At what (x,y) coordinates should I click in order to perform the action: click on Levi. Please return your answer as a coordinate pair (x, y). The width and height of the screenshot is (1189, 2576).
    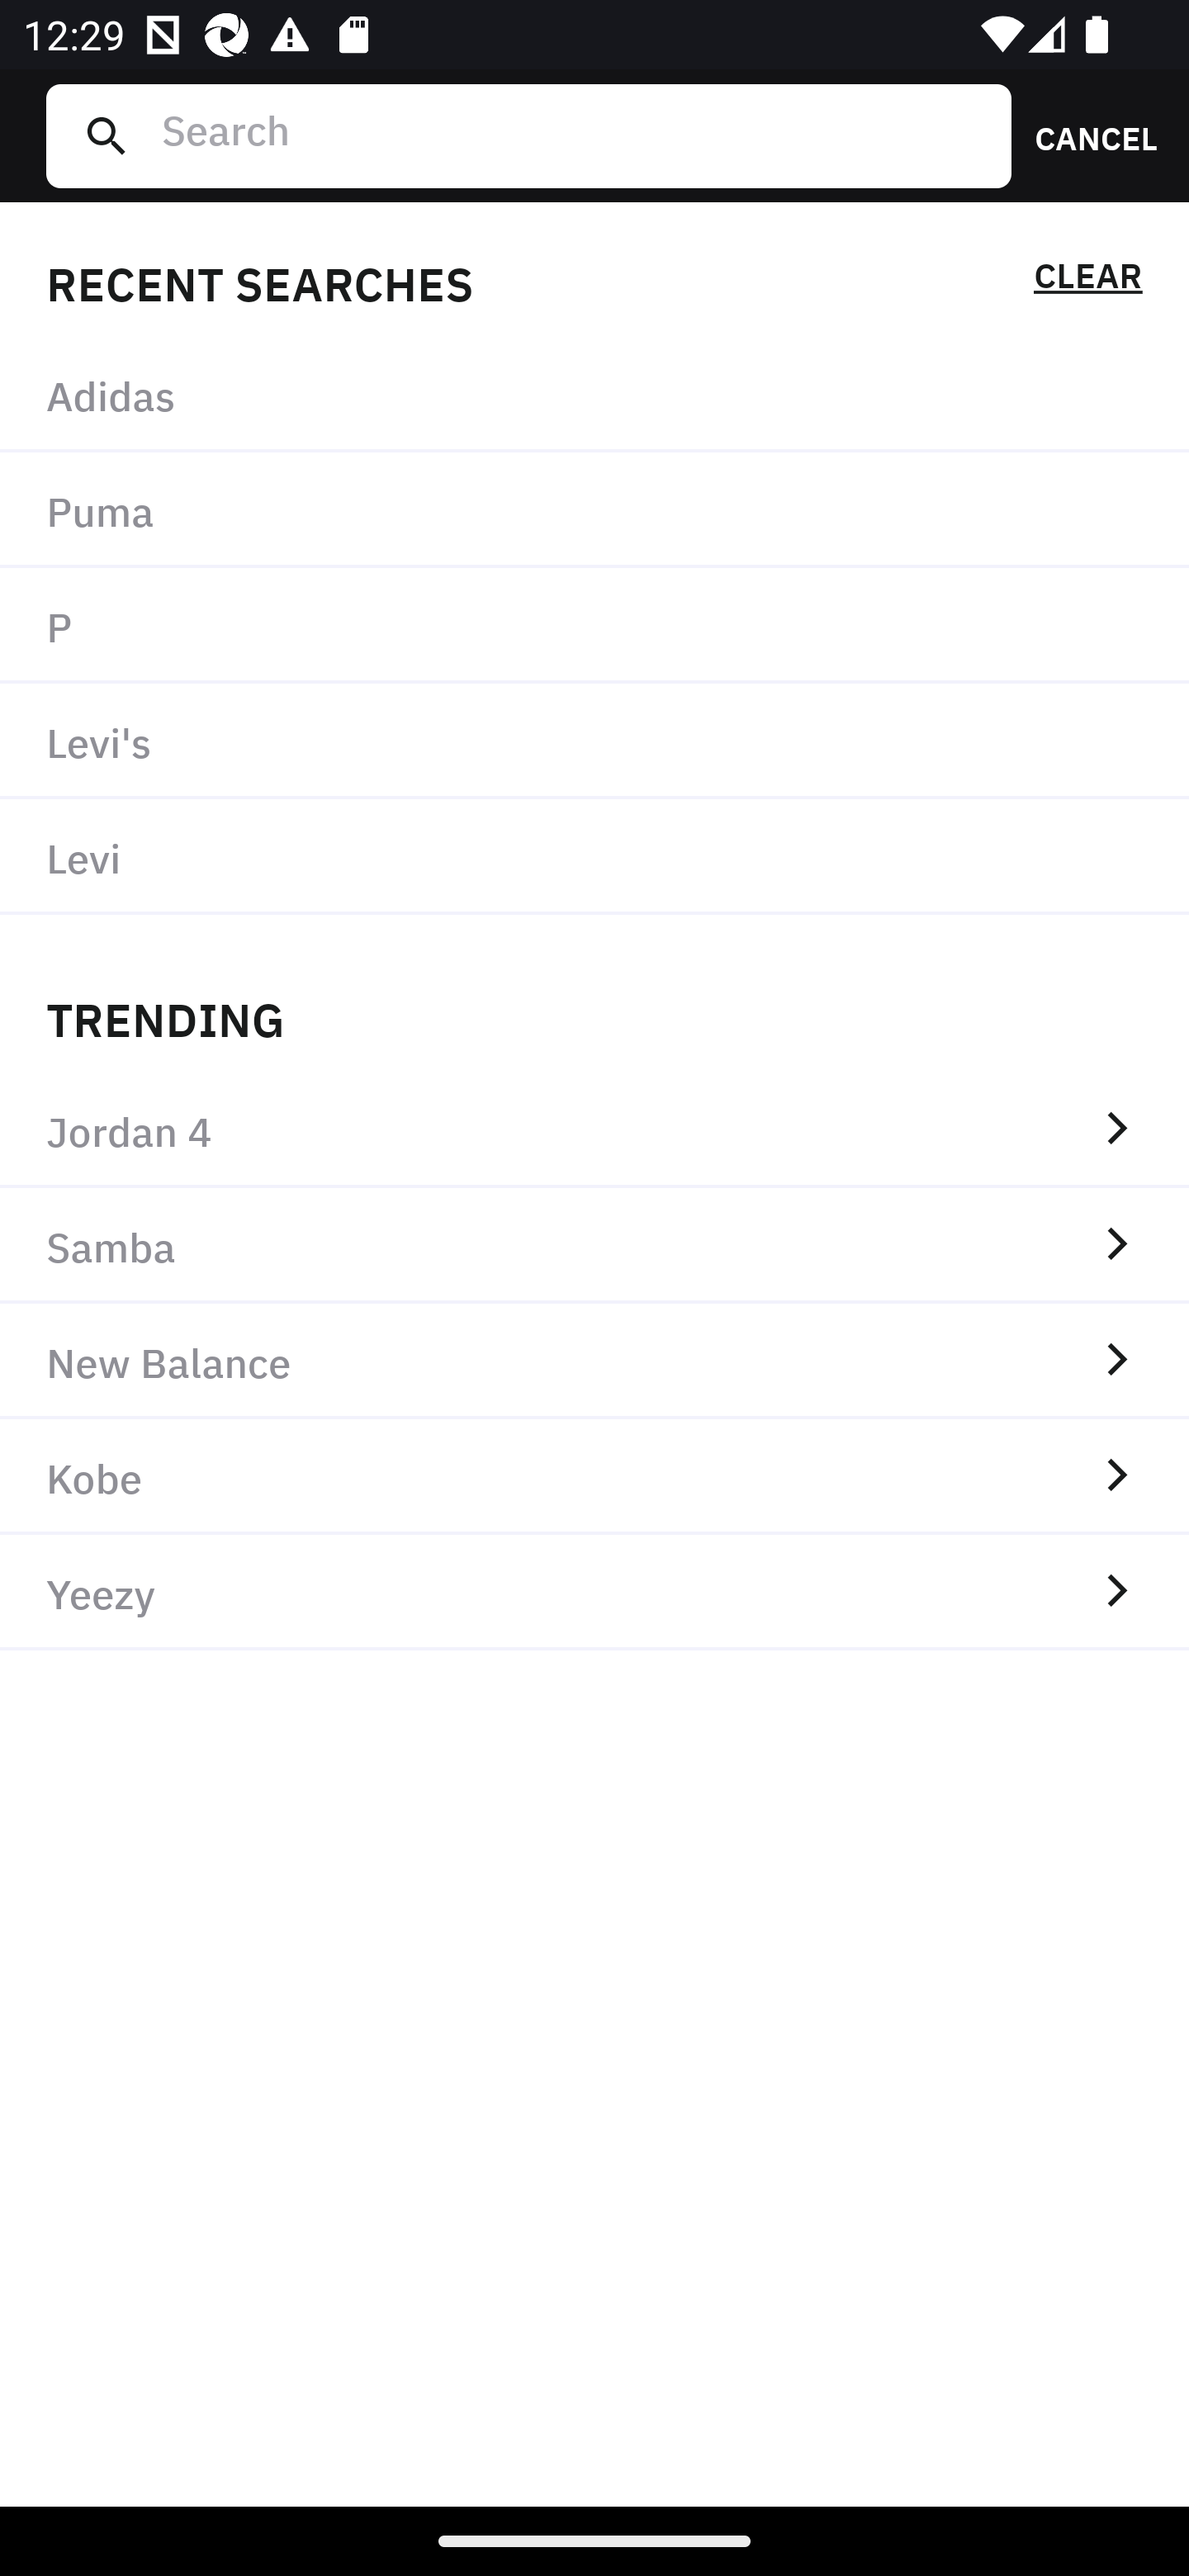
    Looking at the image, I should click on (594, 856).